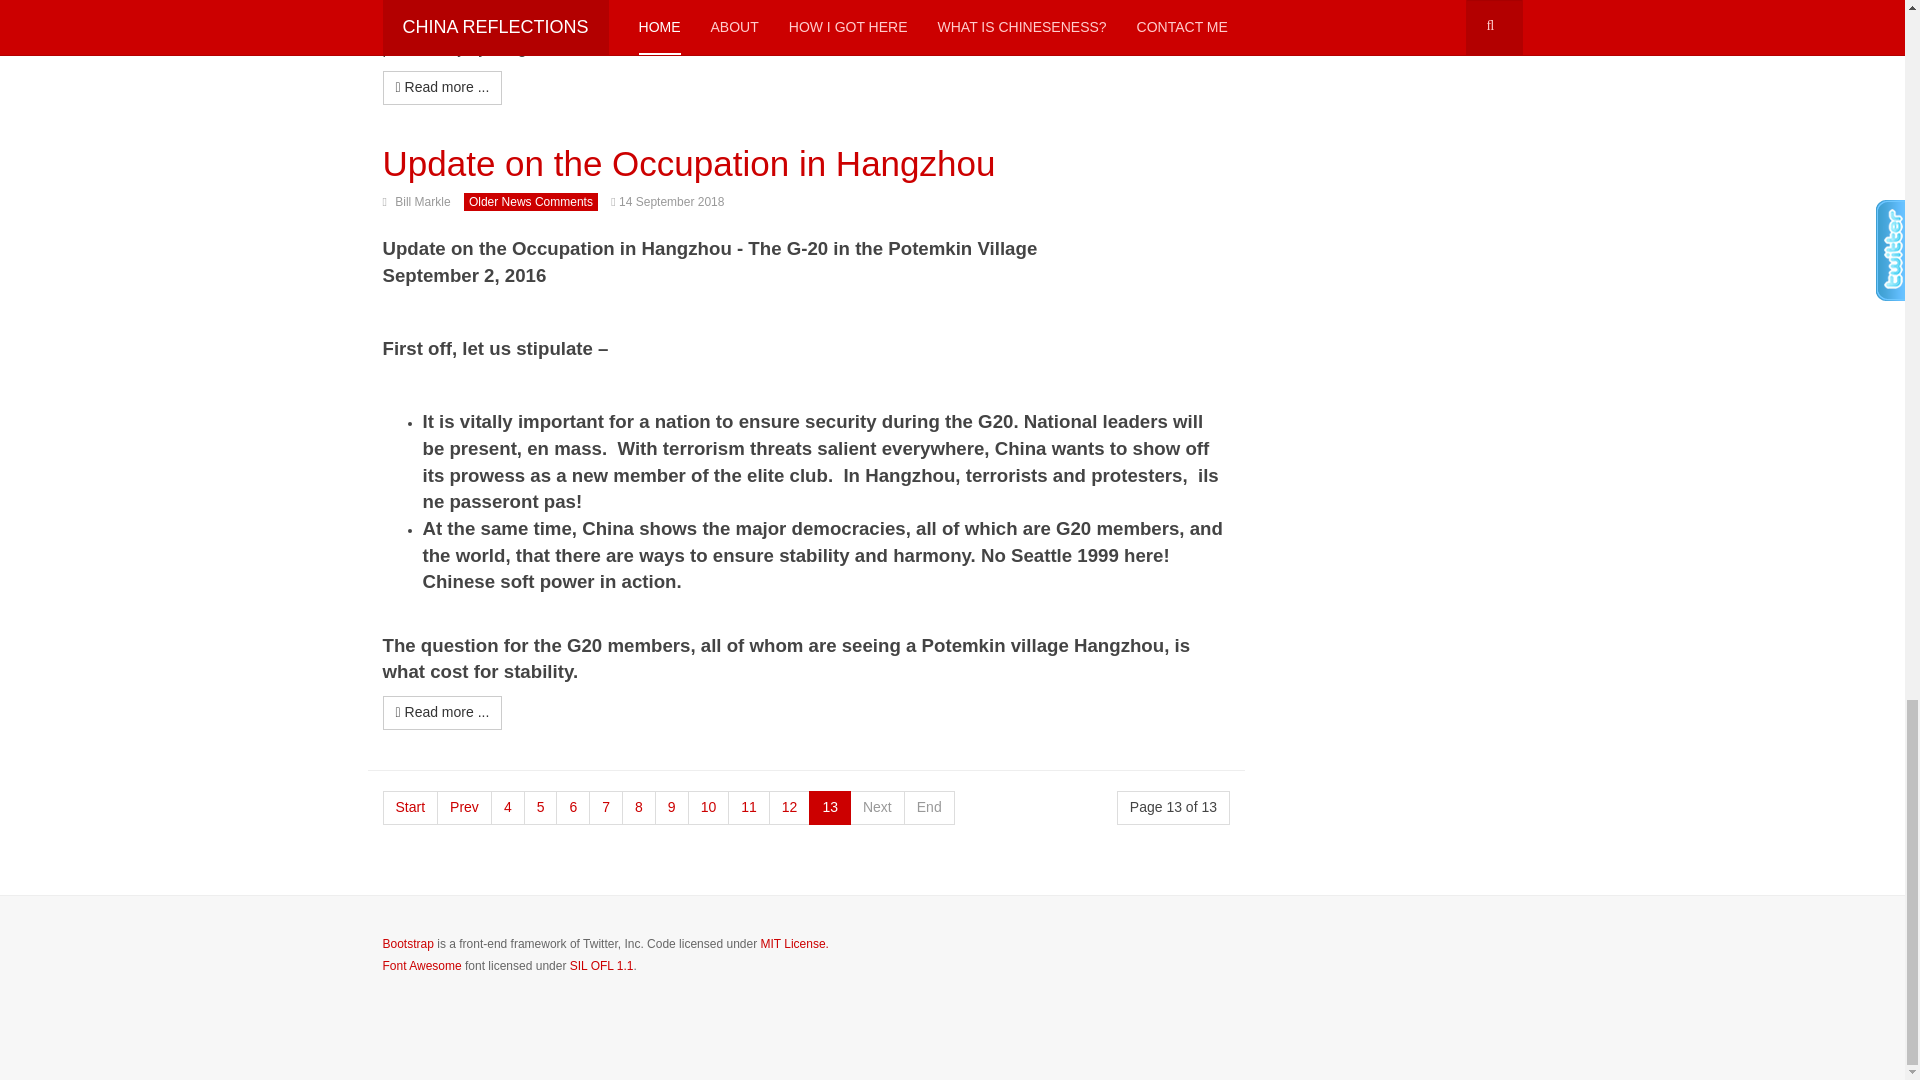 The image size is (1920, 1080). What do you see at coordinates (672, 808) in the screenshot?
I see `9` at bounding box center [672, 808].